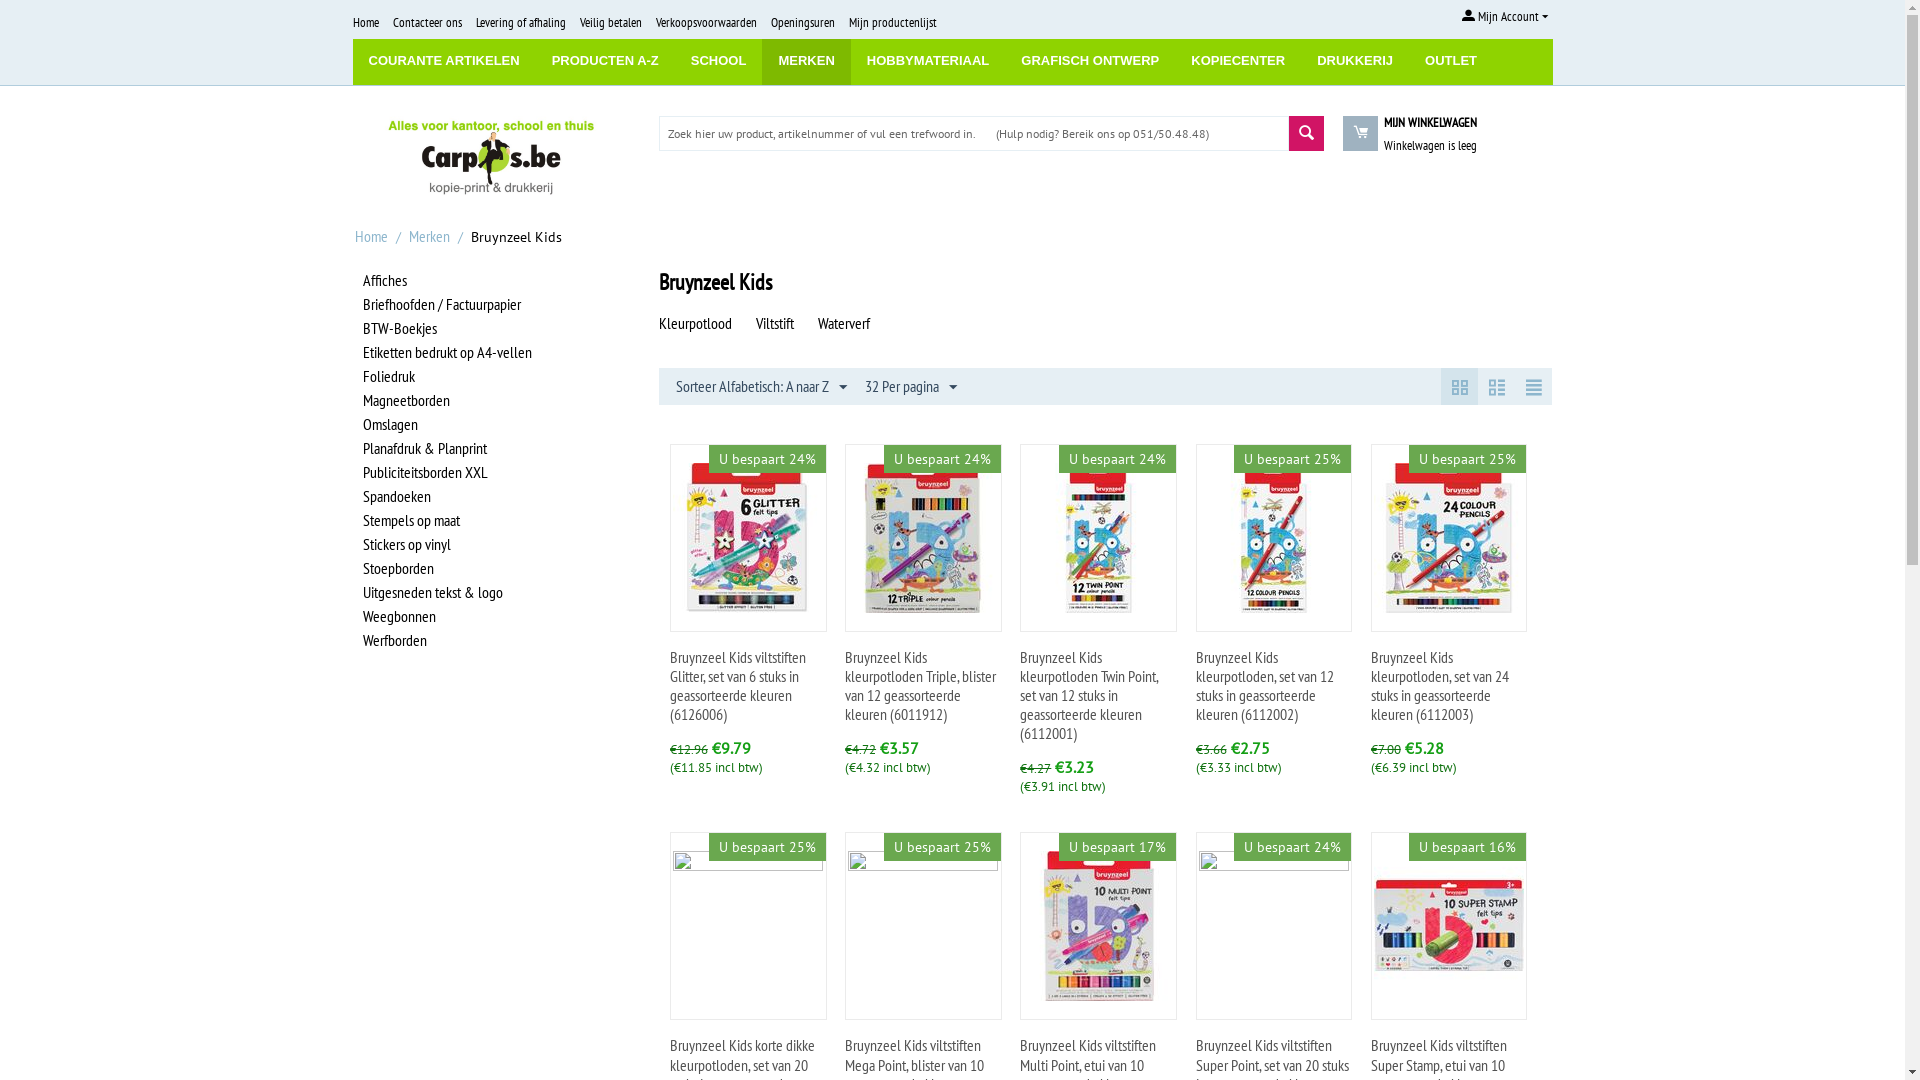  I want to click on Kleurpotlood, so click(696, 322).